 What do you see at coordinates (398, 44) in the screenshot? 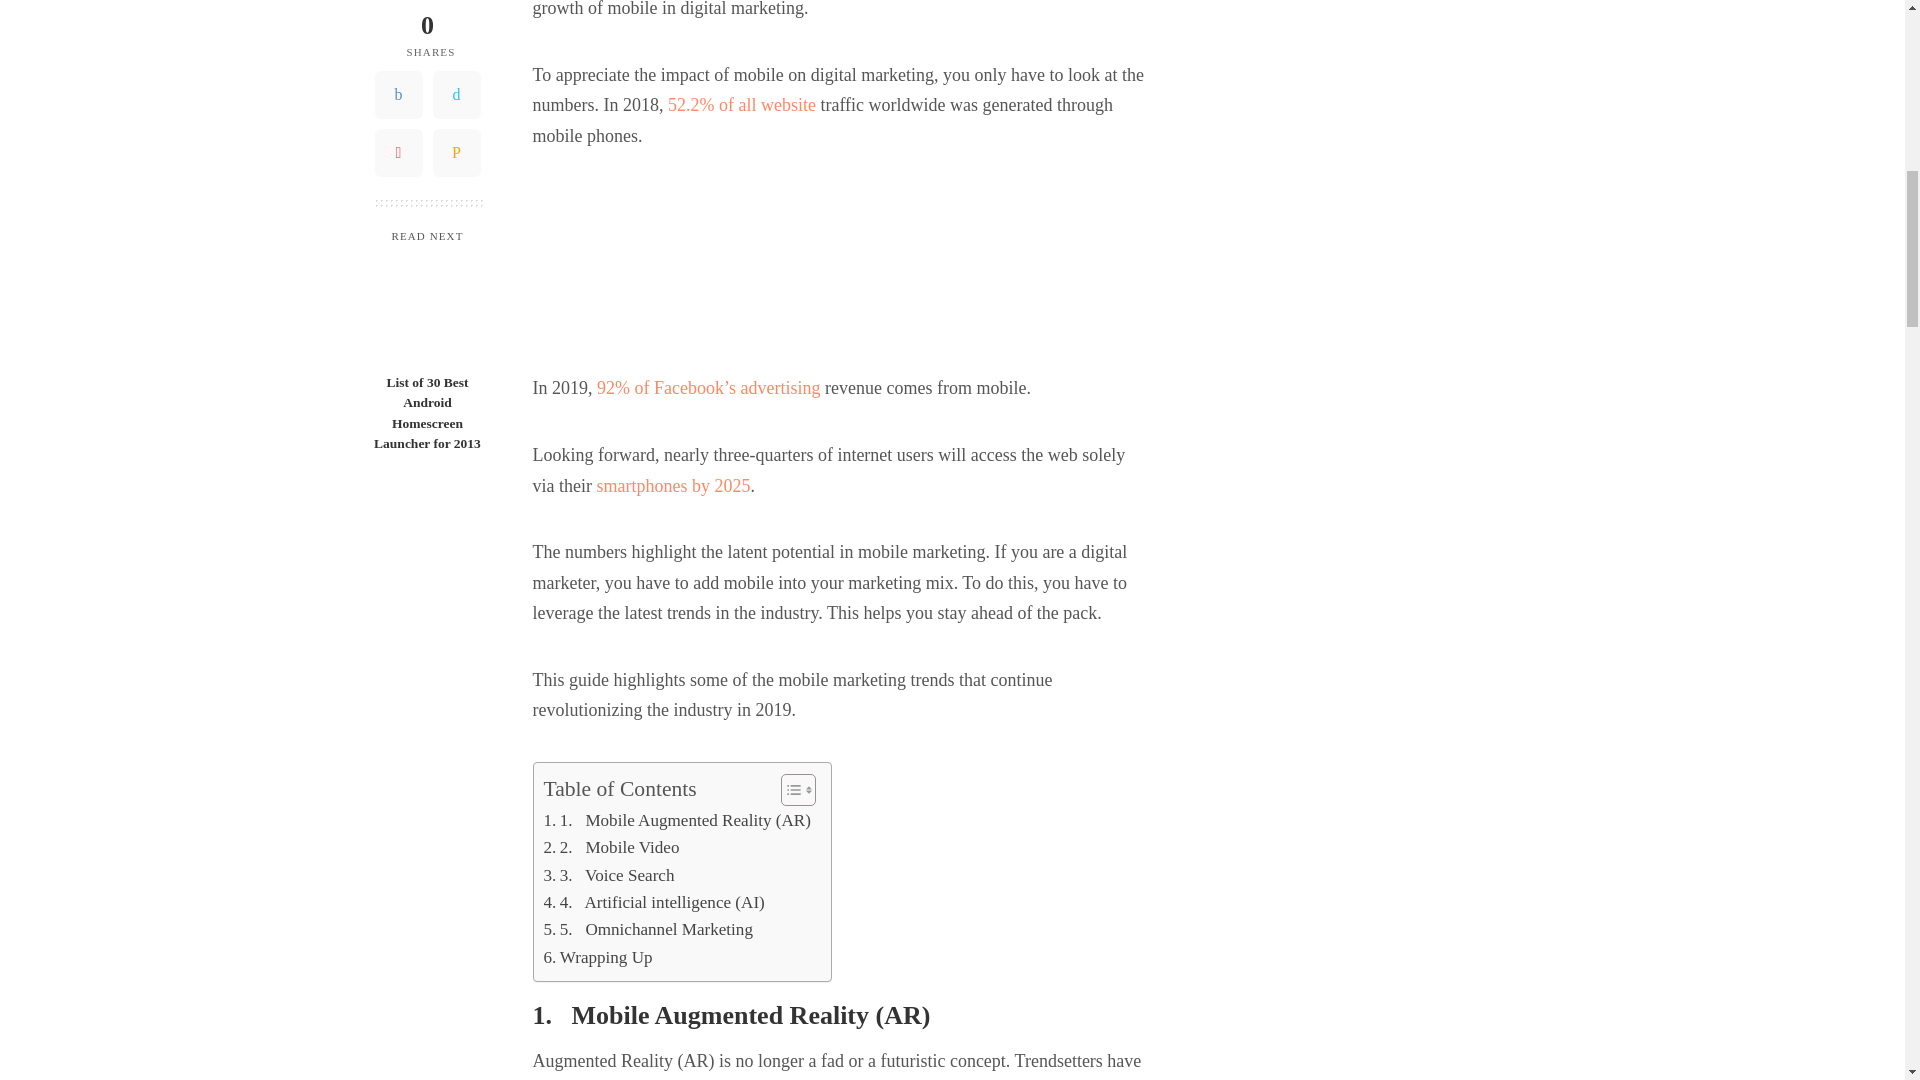
I see `Pinterest` at bounding box center [398, 44].